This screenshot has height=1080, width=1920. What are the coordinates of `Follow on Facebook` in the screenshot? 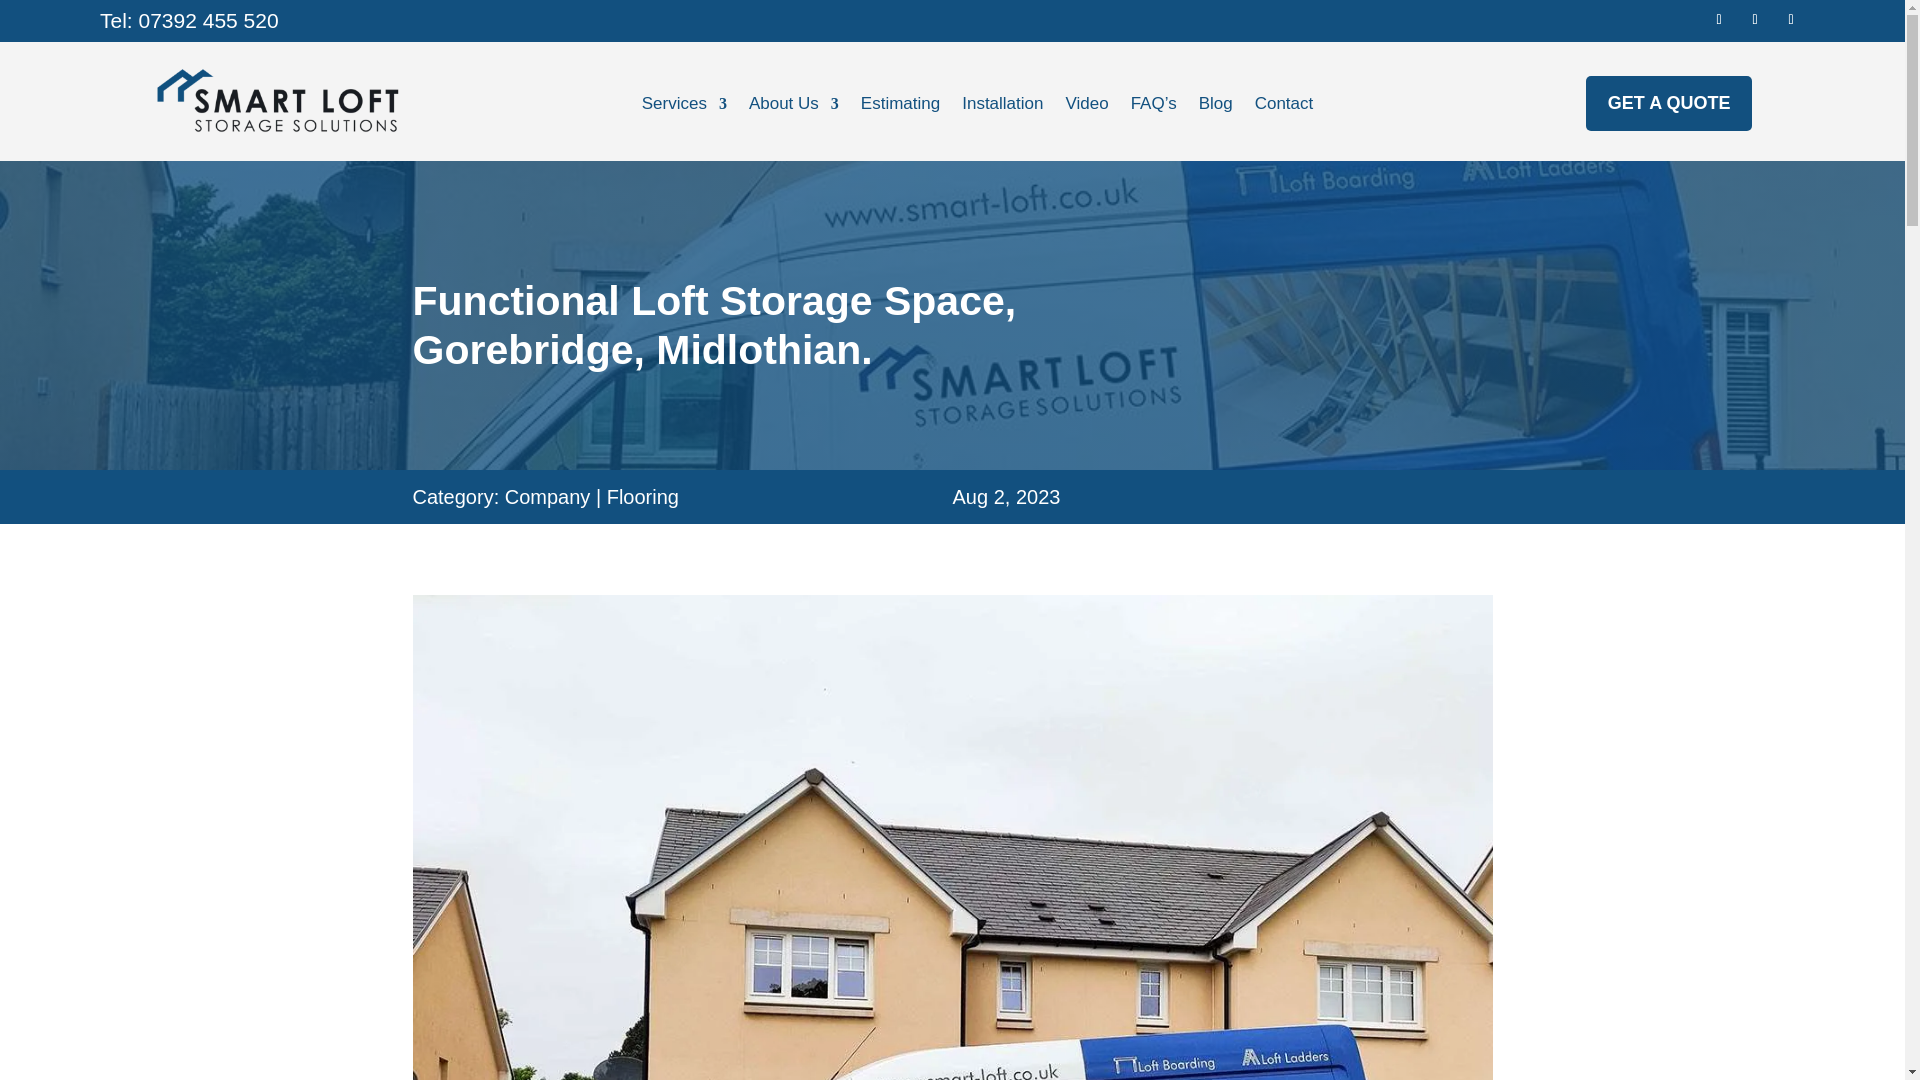 It's located at (1718, 20).